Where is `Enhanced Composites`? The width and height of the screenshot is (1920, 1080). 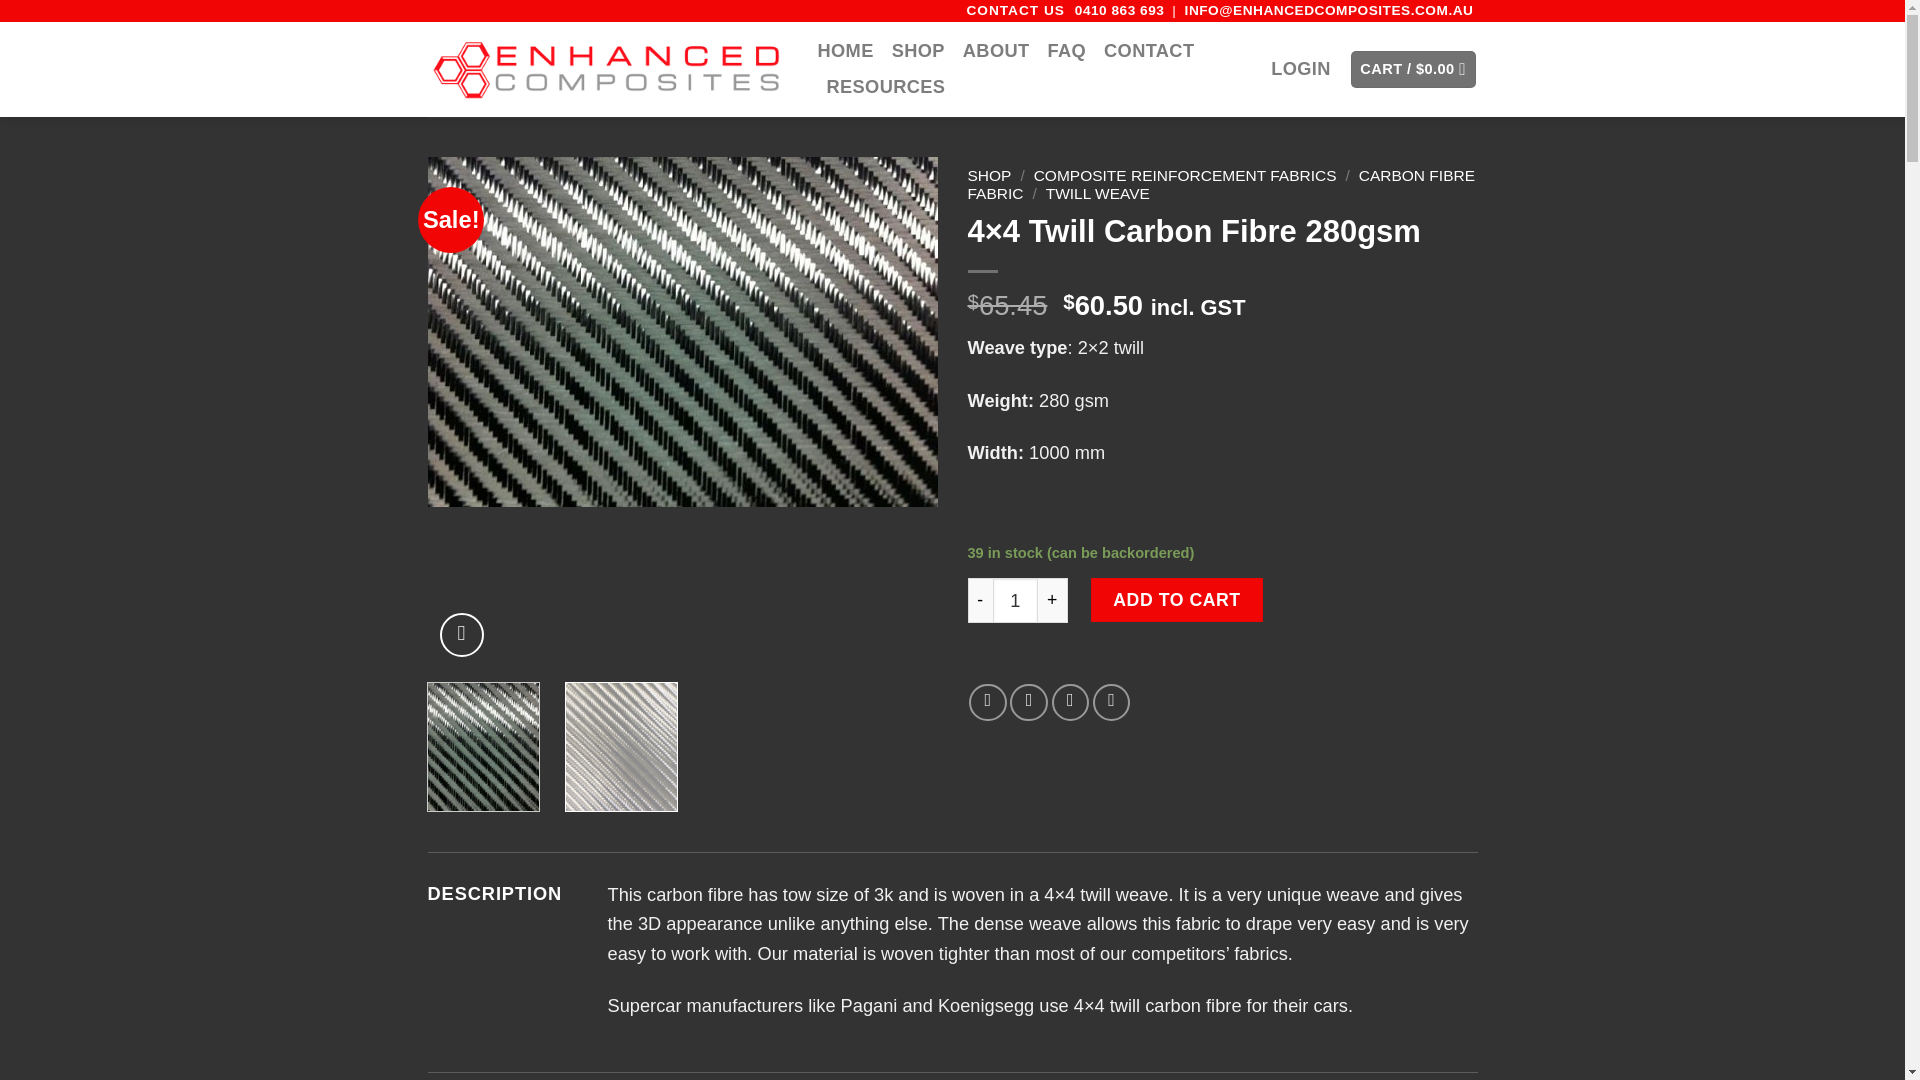 Enhanced Composites is located at coordinates (608, 68).